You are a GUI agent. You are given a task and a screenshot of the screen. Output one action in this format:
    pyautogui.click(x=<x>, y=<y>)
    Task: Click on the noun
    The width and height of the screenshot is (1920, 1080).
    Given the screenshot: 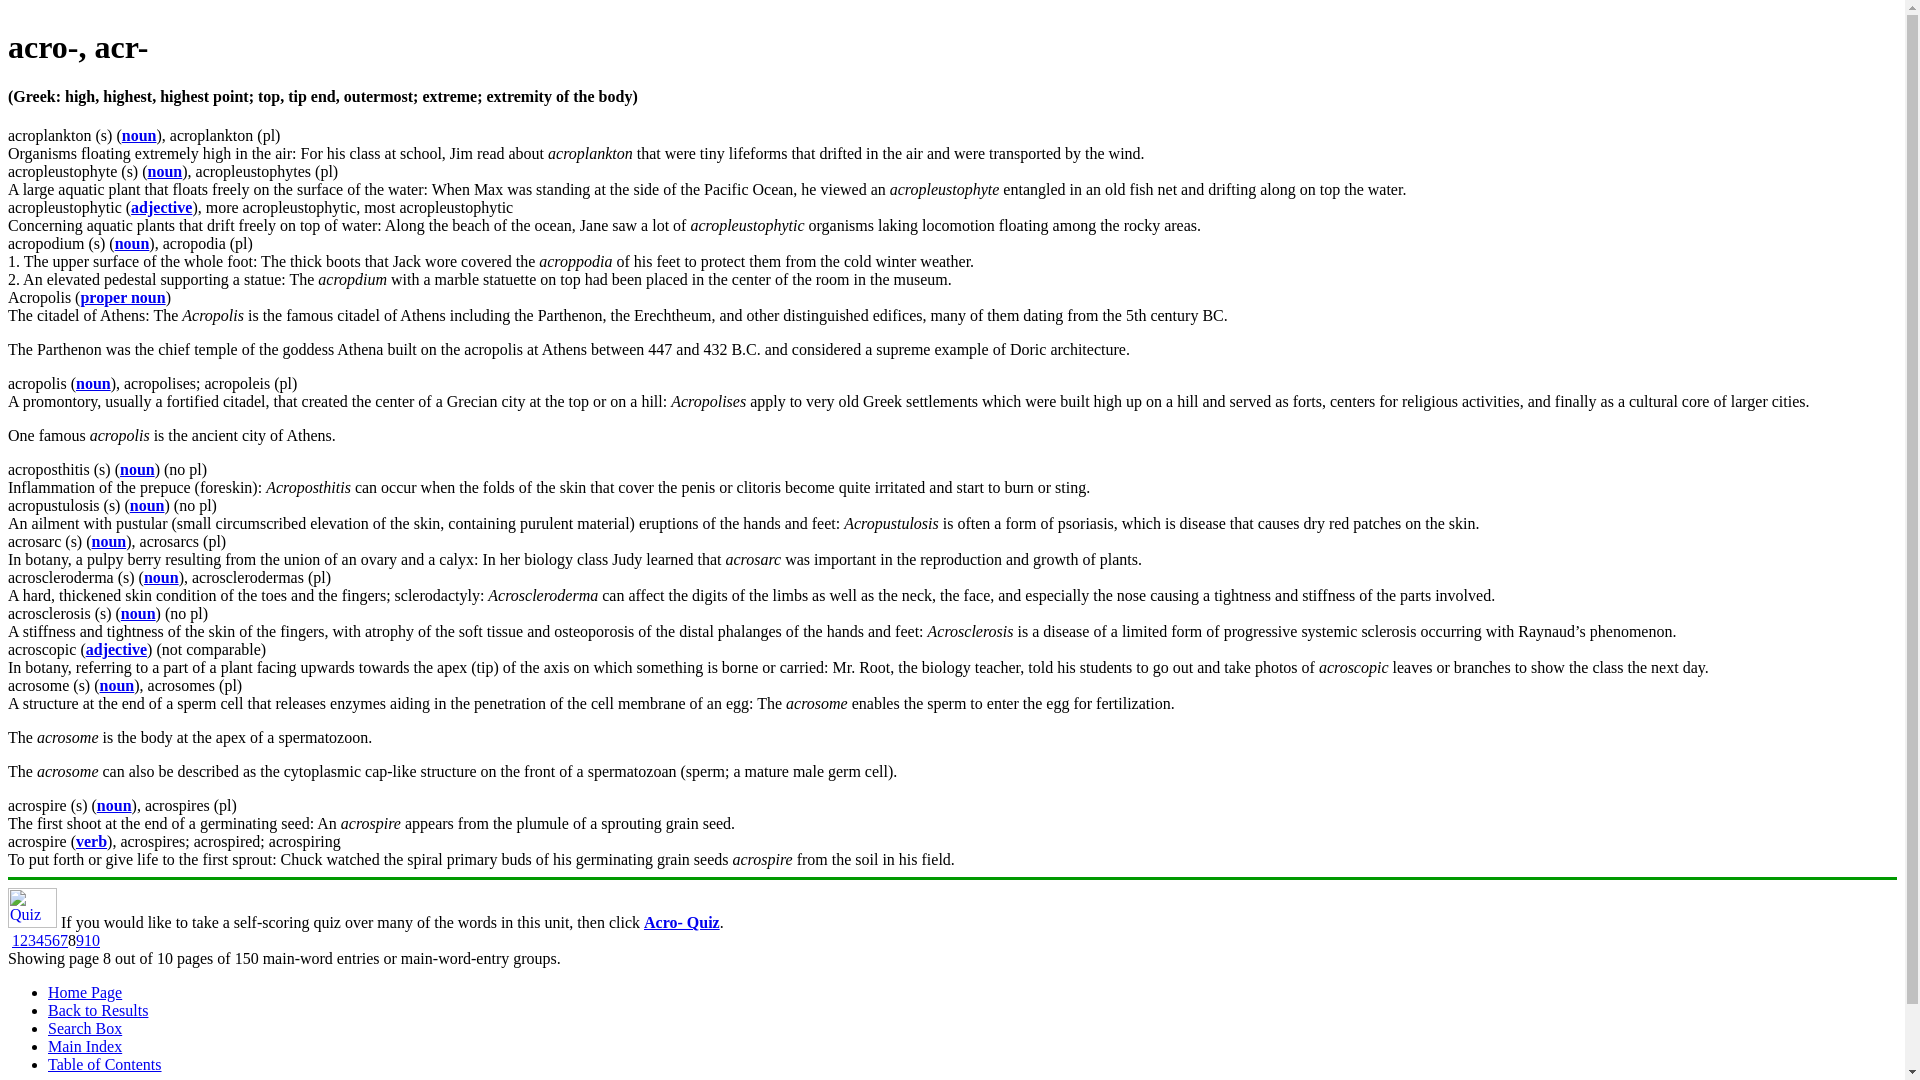 What is the action you would take?
    pyautogui.click(x=109, y=541)
    